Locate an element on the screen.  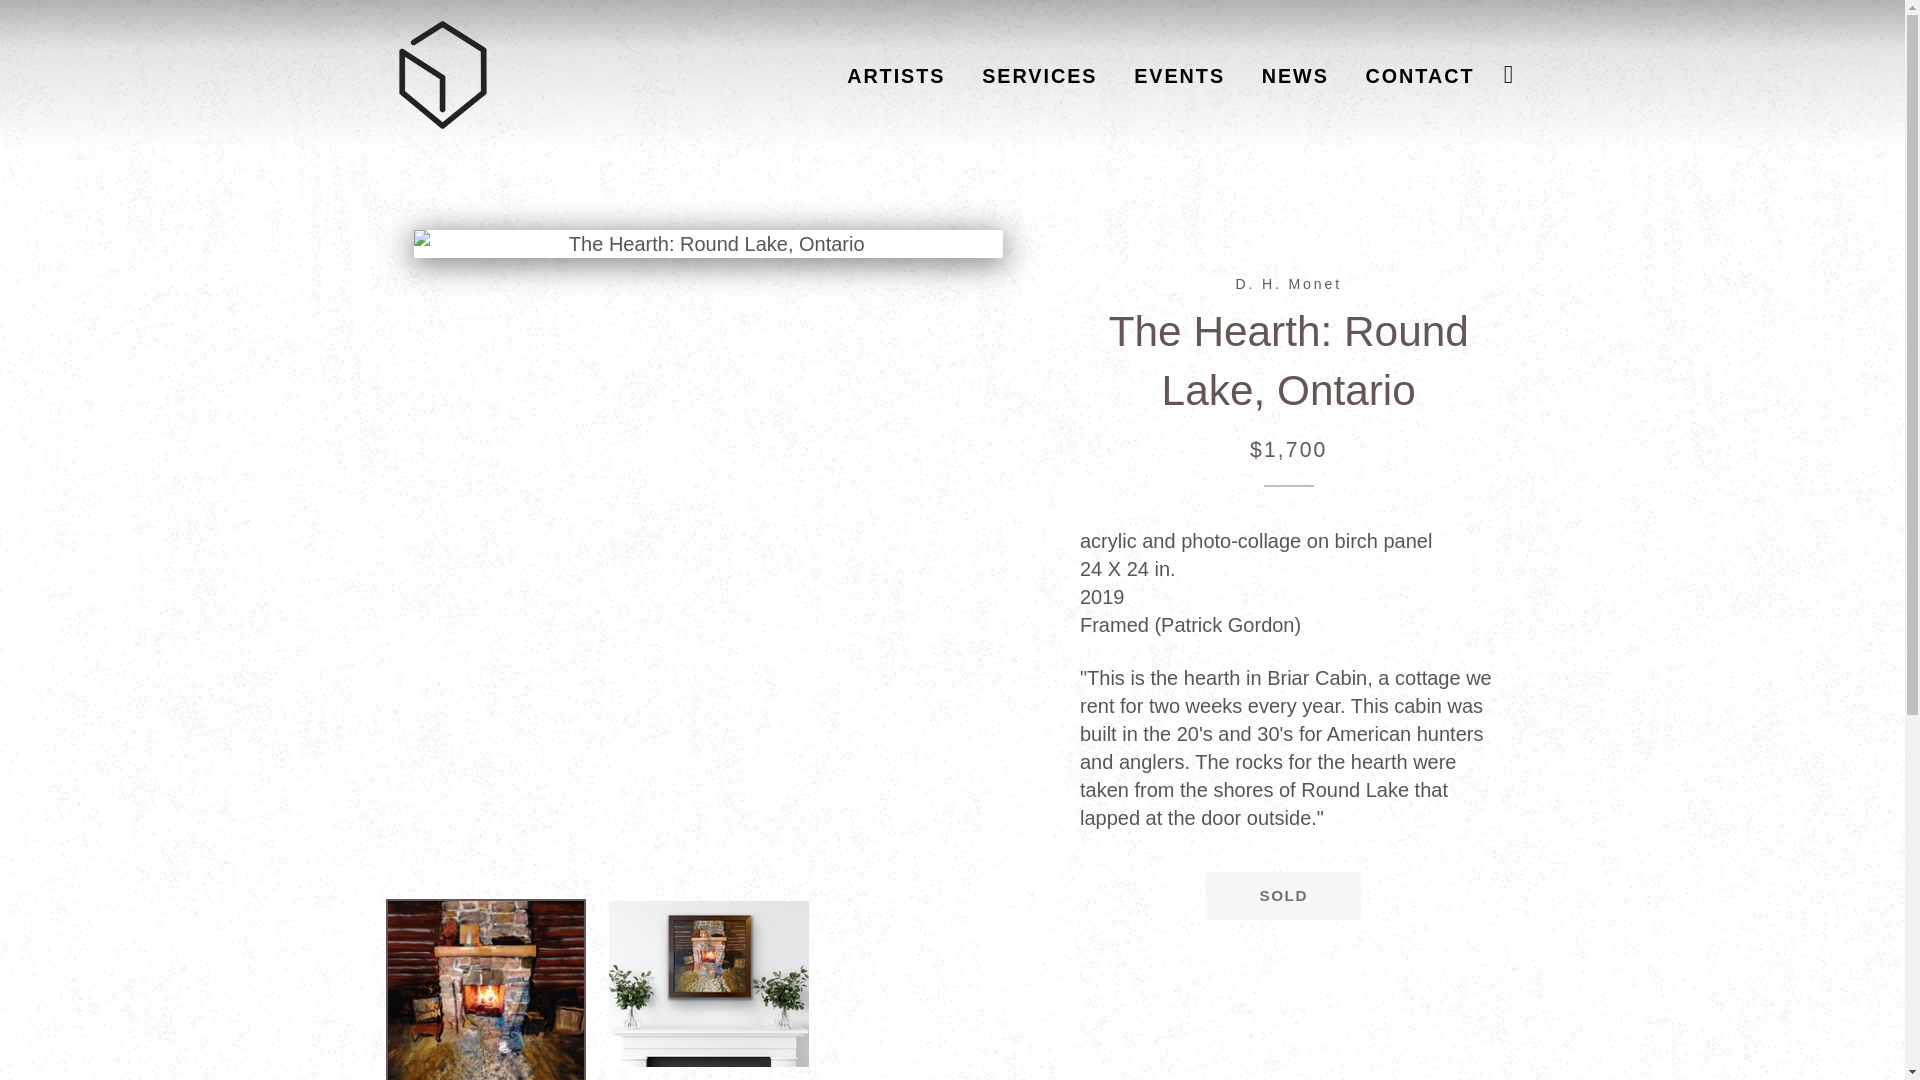
NEWS is located at coordinates (1295, 76).